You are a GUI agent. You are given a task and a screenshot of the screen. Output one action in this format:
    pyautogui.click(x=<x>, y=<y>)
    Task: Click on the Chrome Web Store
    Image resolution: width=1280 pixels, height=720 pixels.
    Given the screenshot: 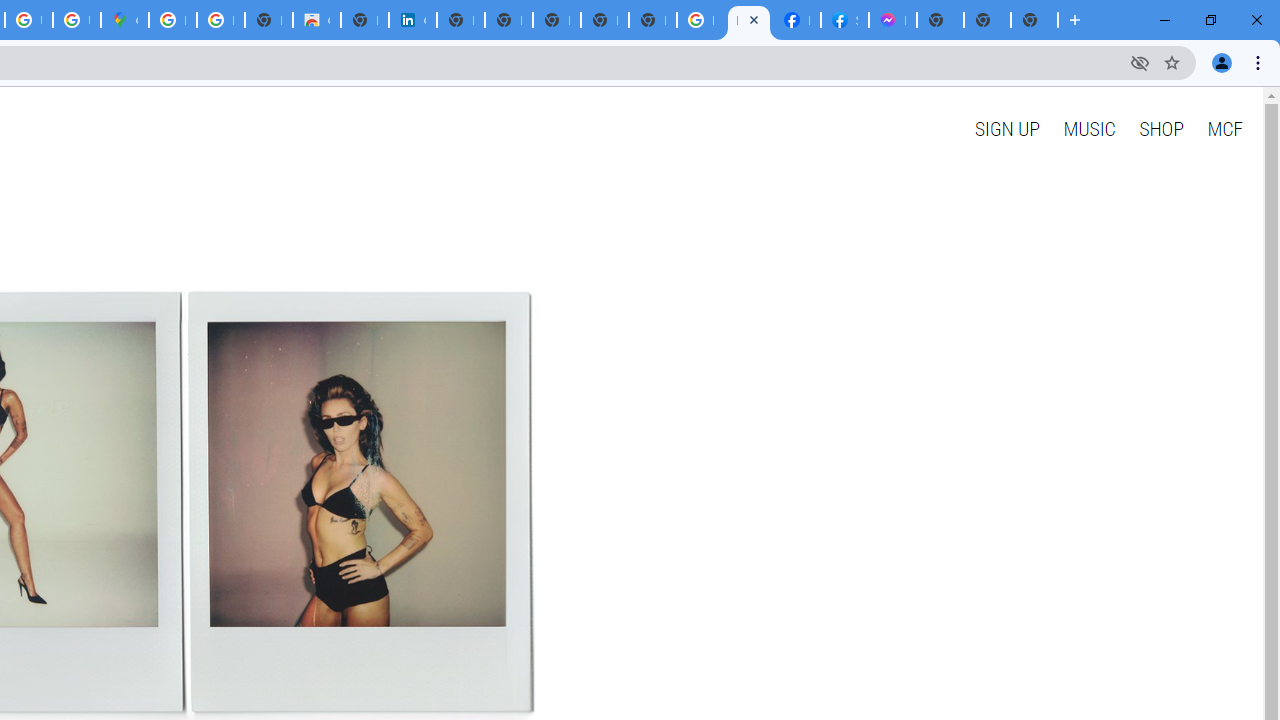 What is the action you would take?
    pyautogui.click(x=316, y=20)
    